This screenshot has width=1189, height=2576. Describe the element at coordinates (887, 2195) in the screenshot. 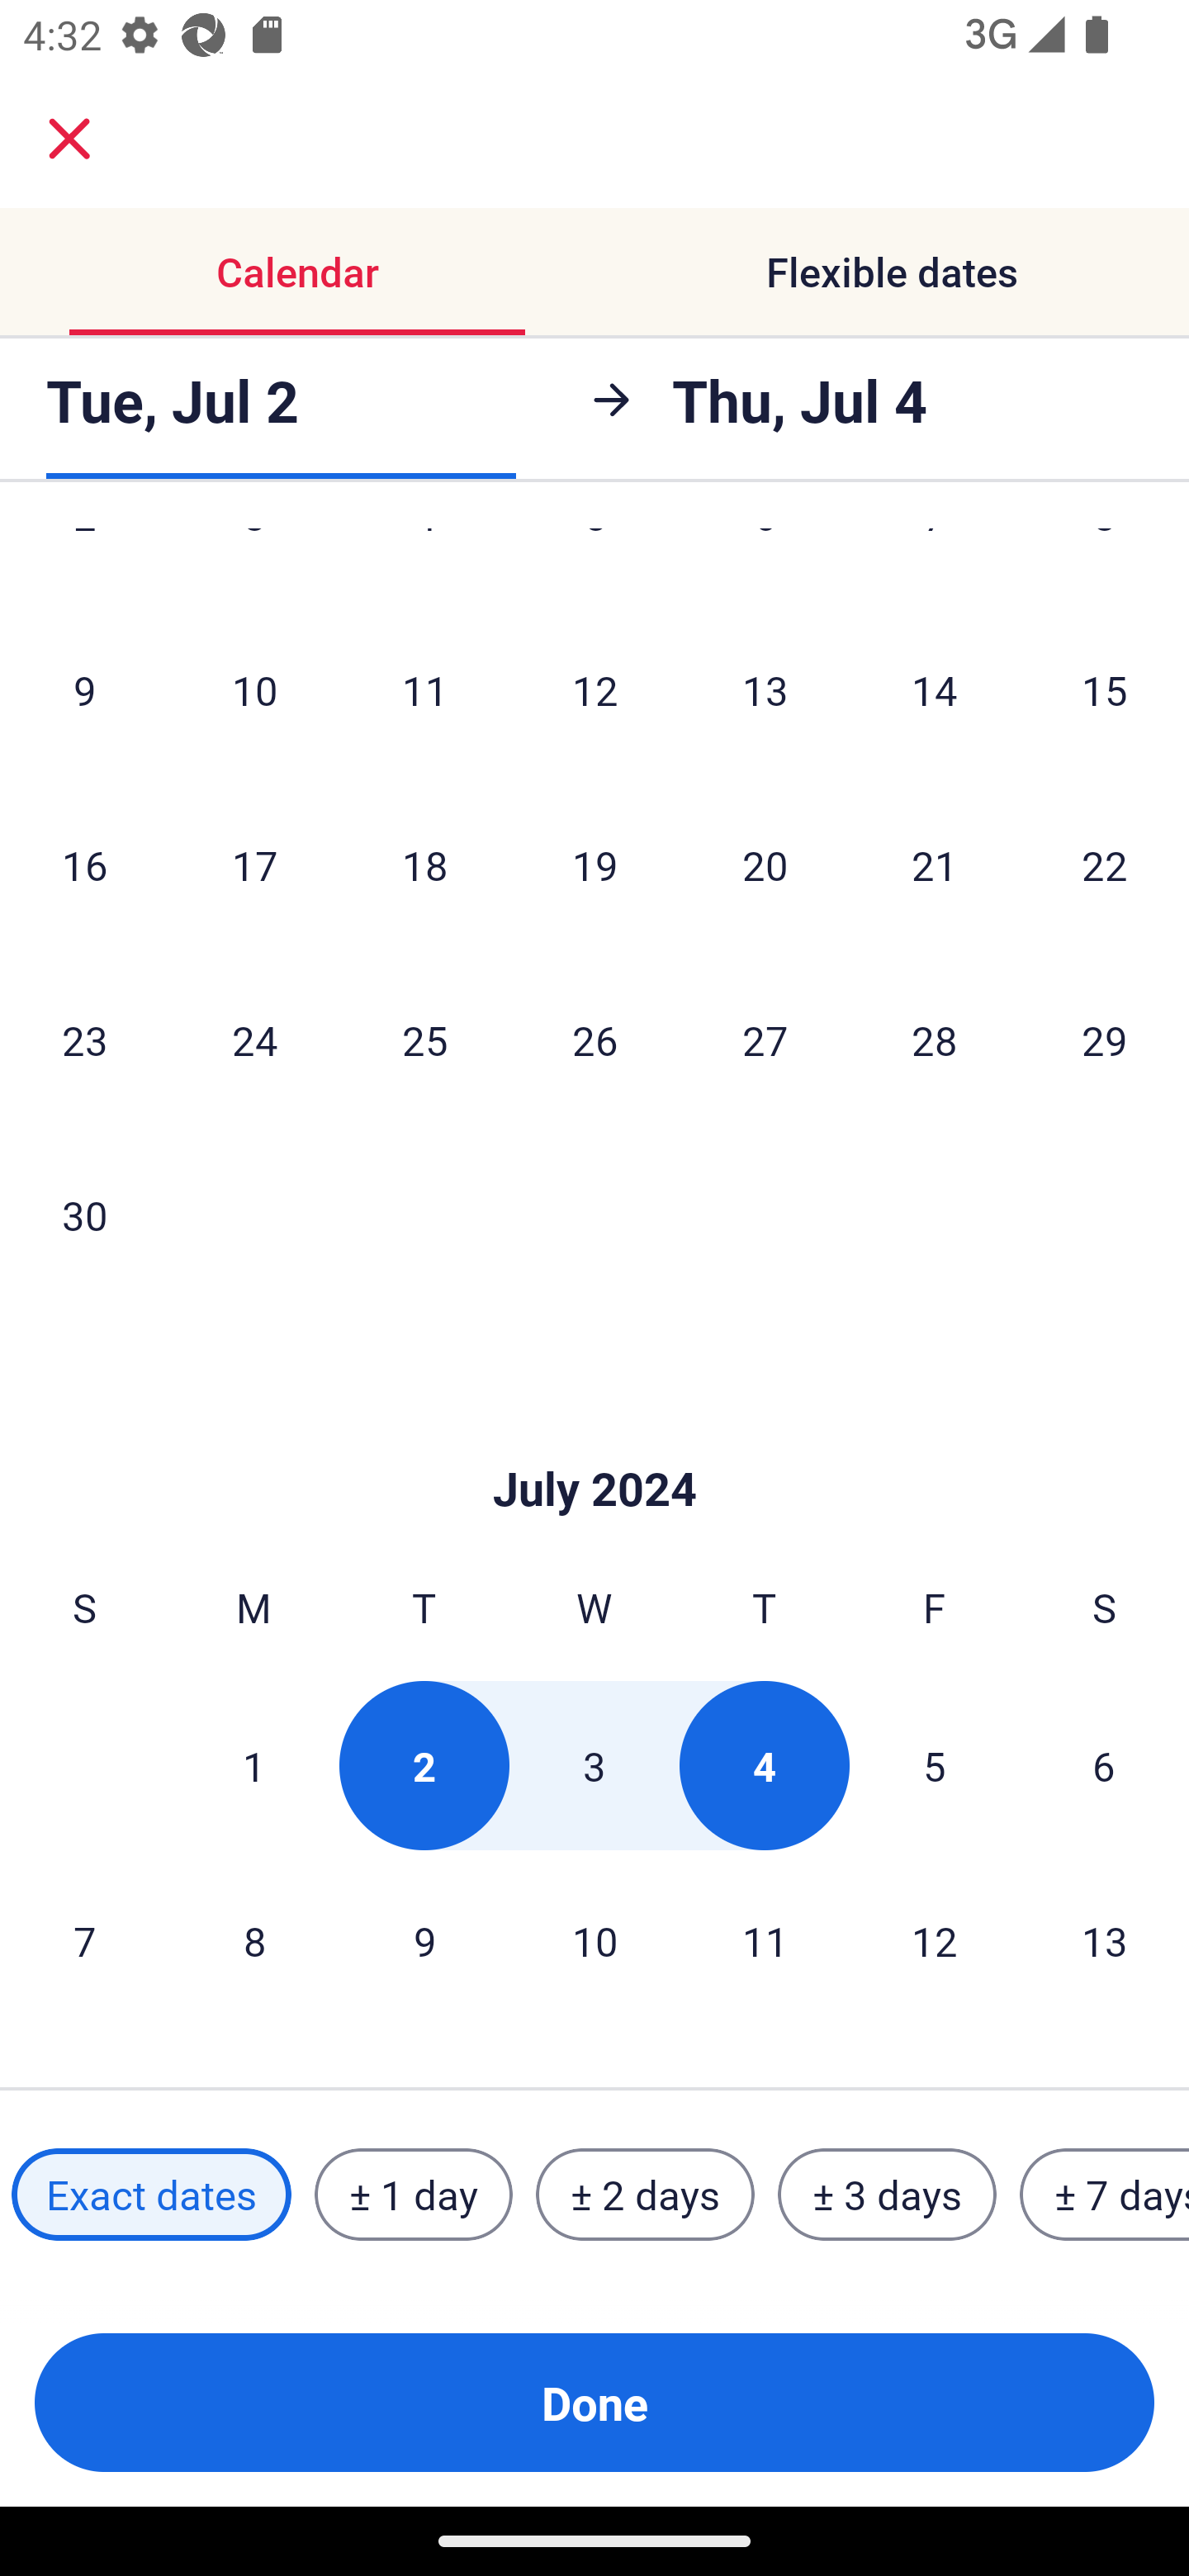

I see `± 3 days` at that location.